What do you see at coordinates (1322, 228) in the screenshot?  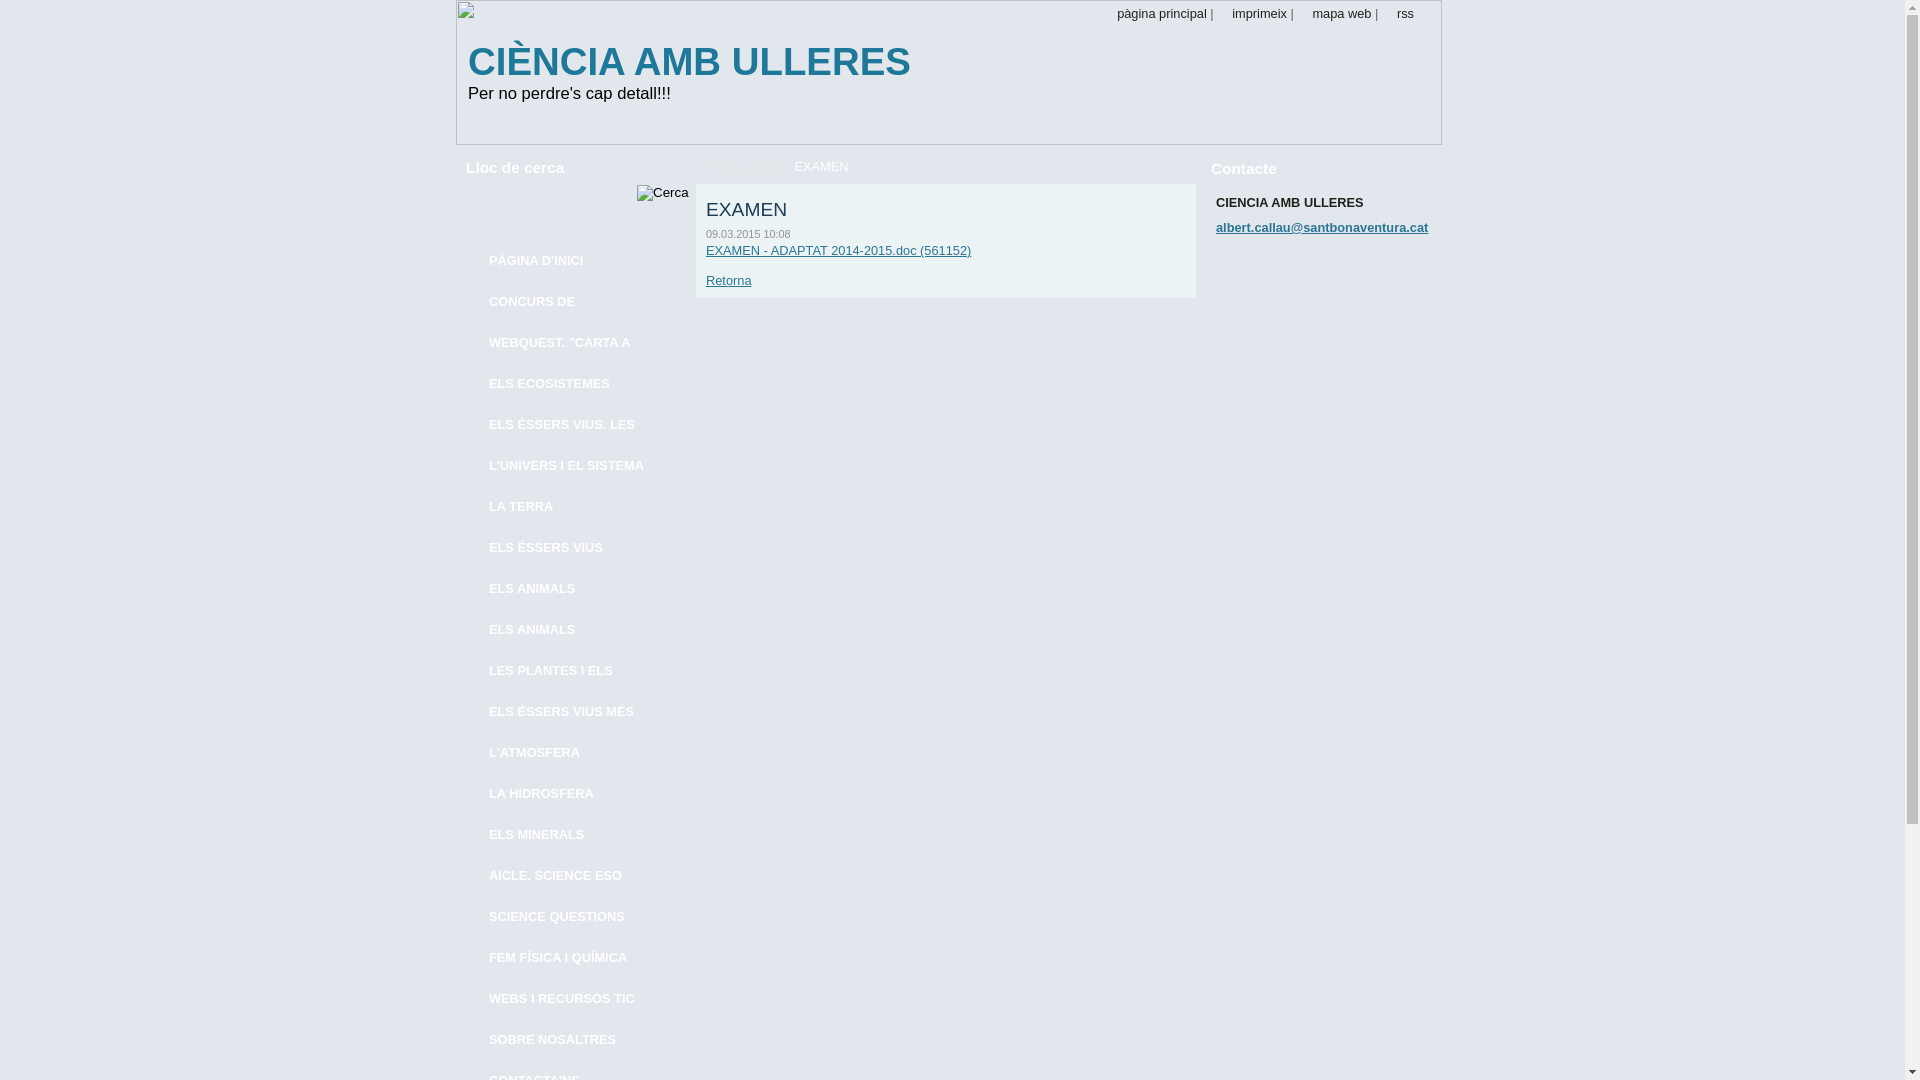 I see `albert.callau@santbonaventura.cat` at bounding box center [1322, 228].